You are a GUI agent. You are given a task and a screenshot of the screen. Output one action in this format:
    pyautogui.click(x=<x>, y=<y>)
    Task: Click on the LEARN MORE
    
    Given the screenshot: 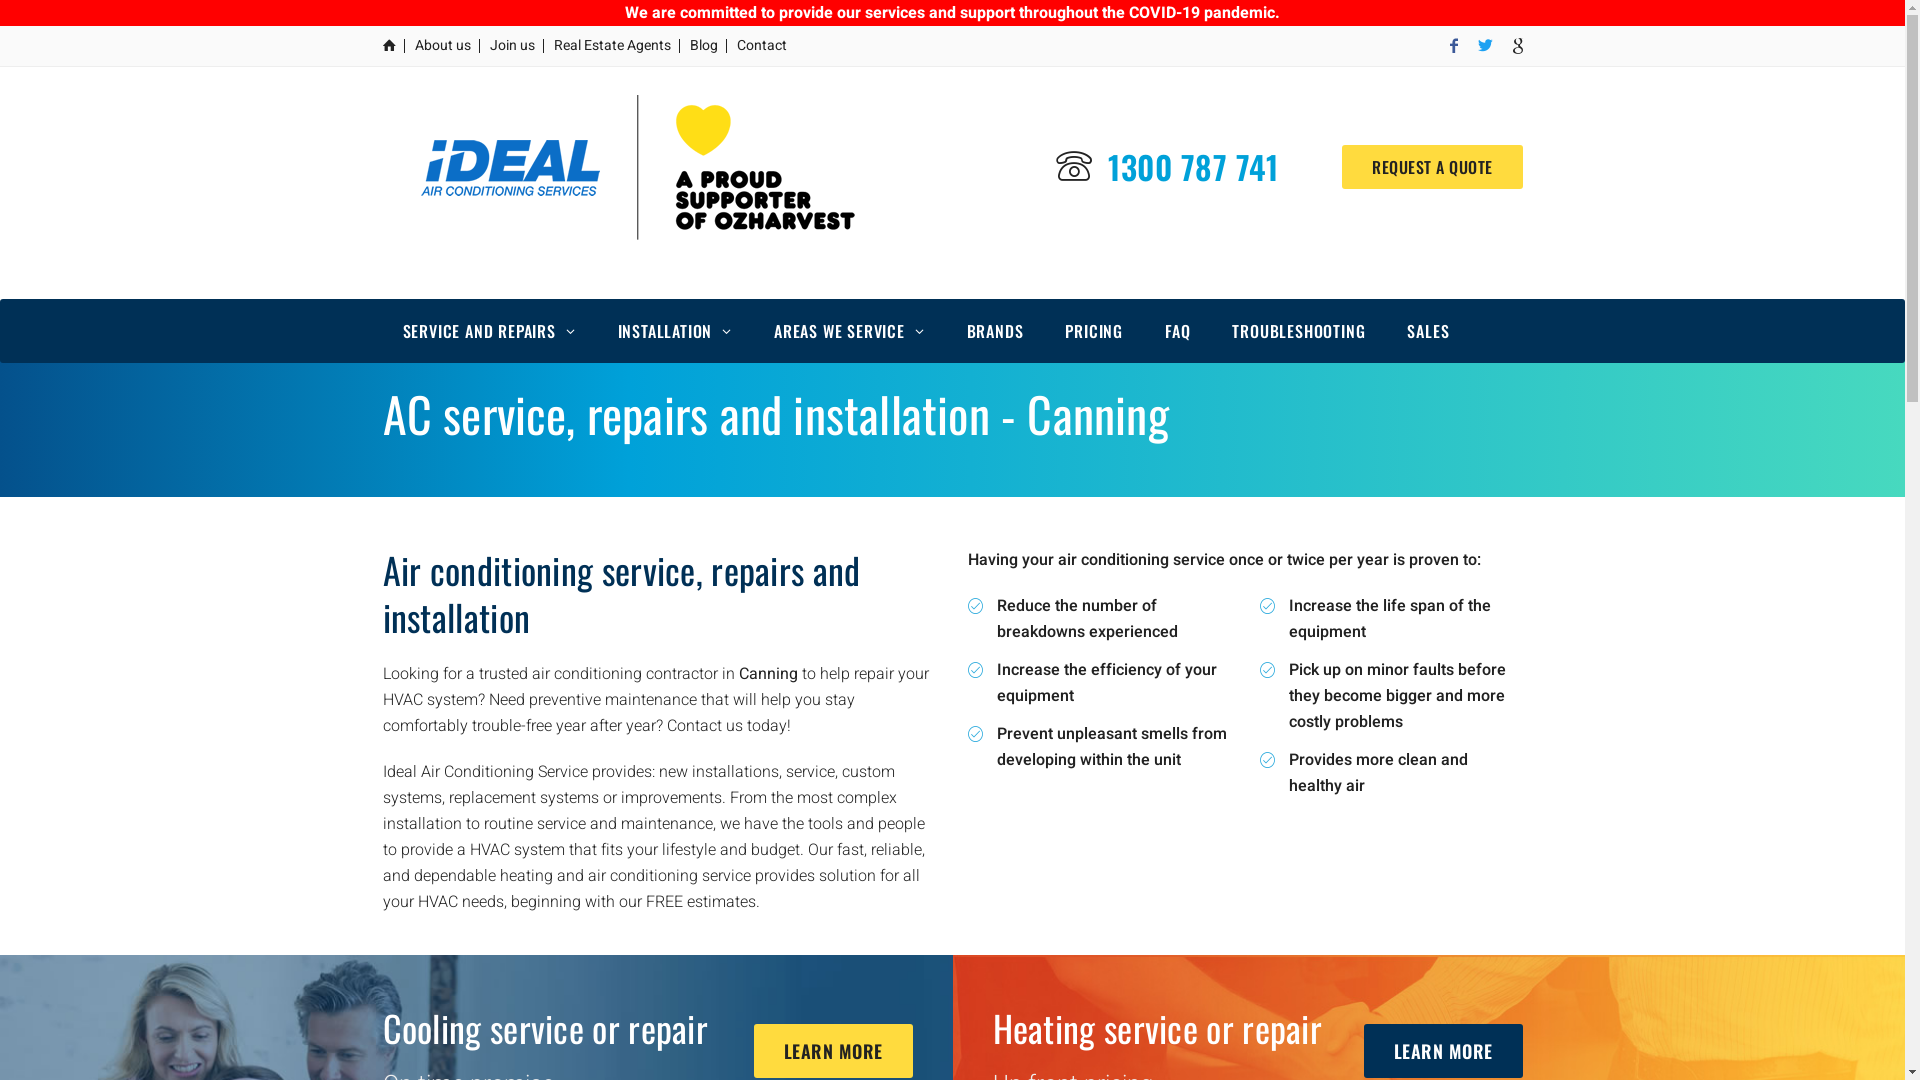 What is the action you would take?
    pyautogui.click(x=834, y=1051)
    